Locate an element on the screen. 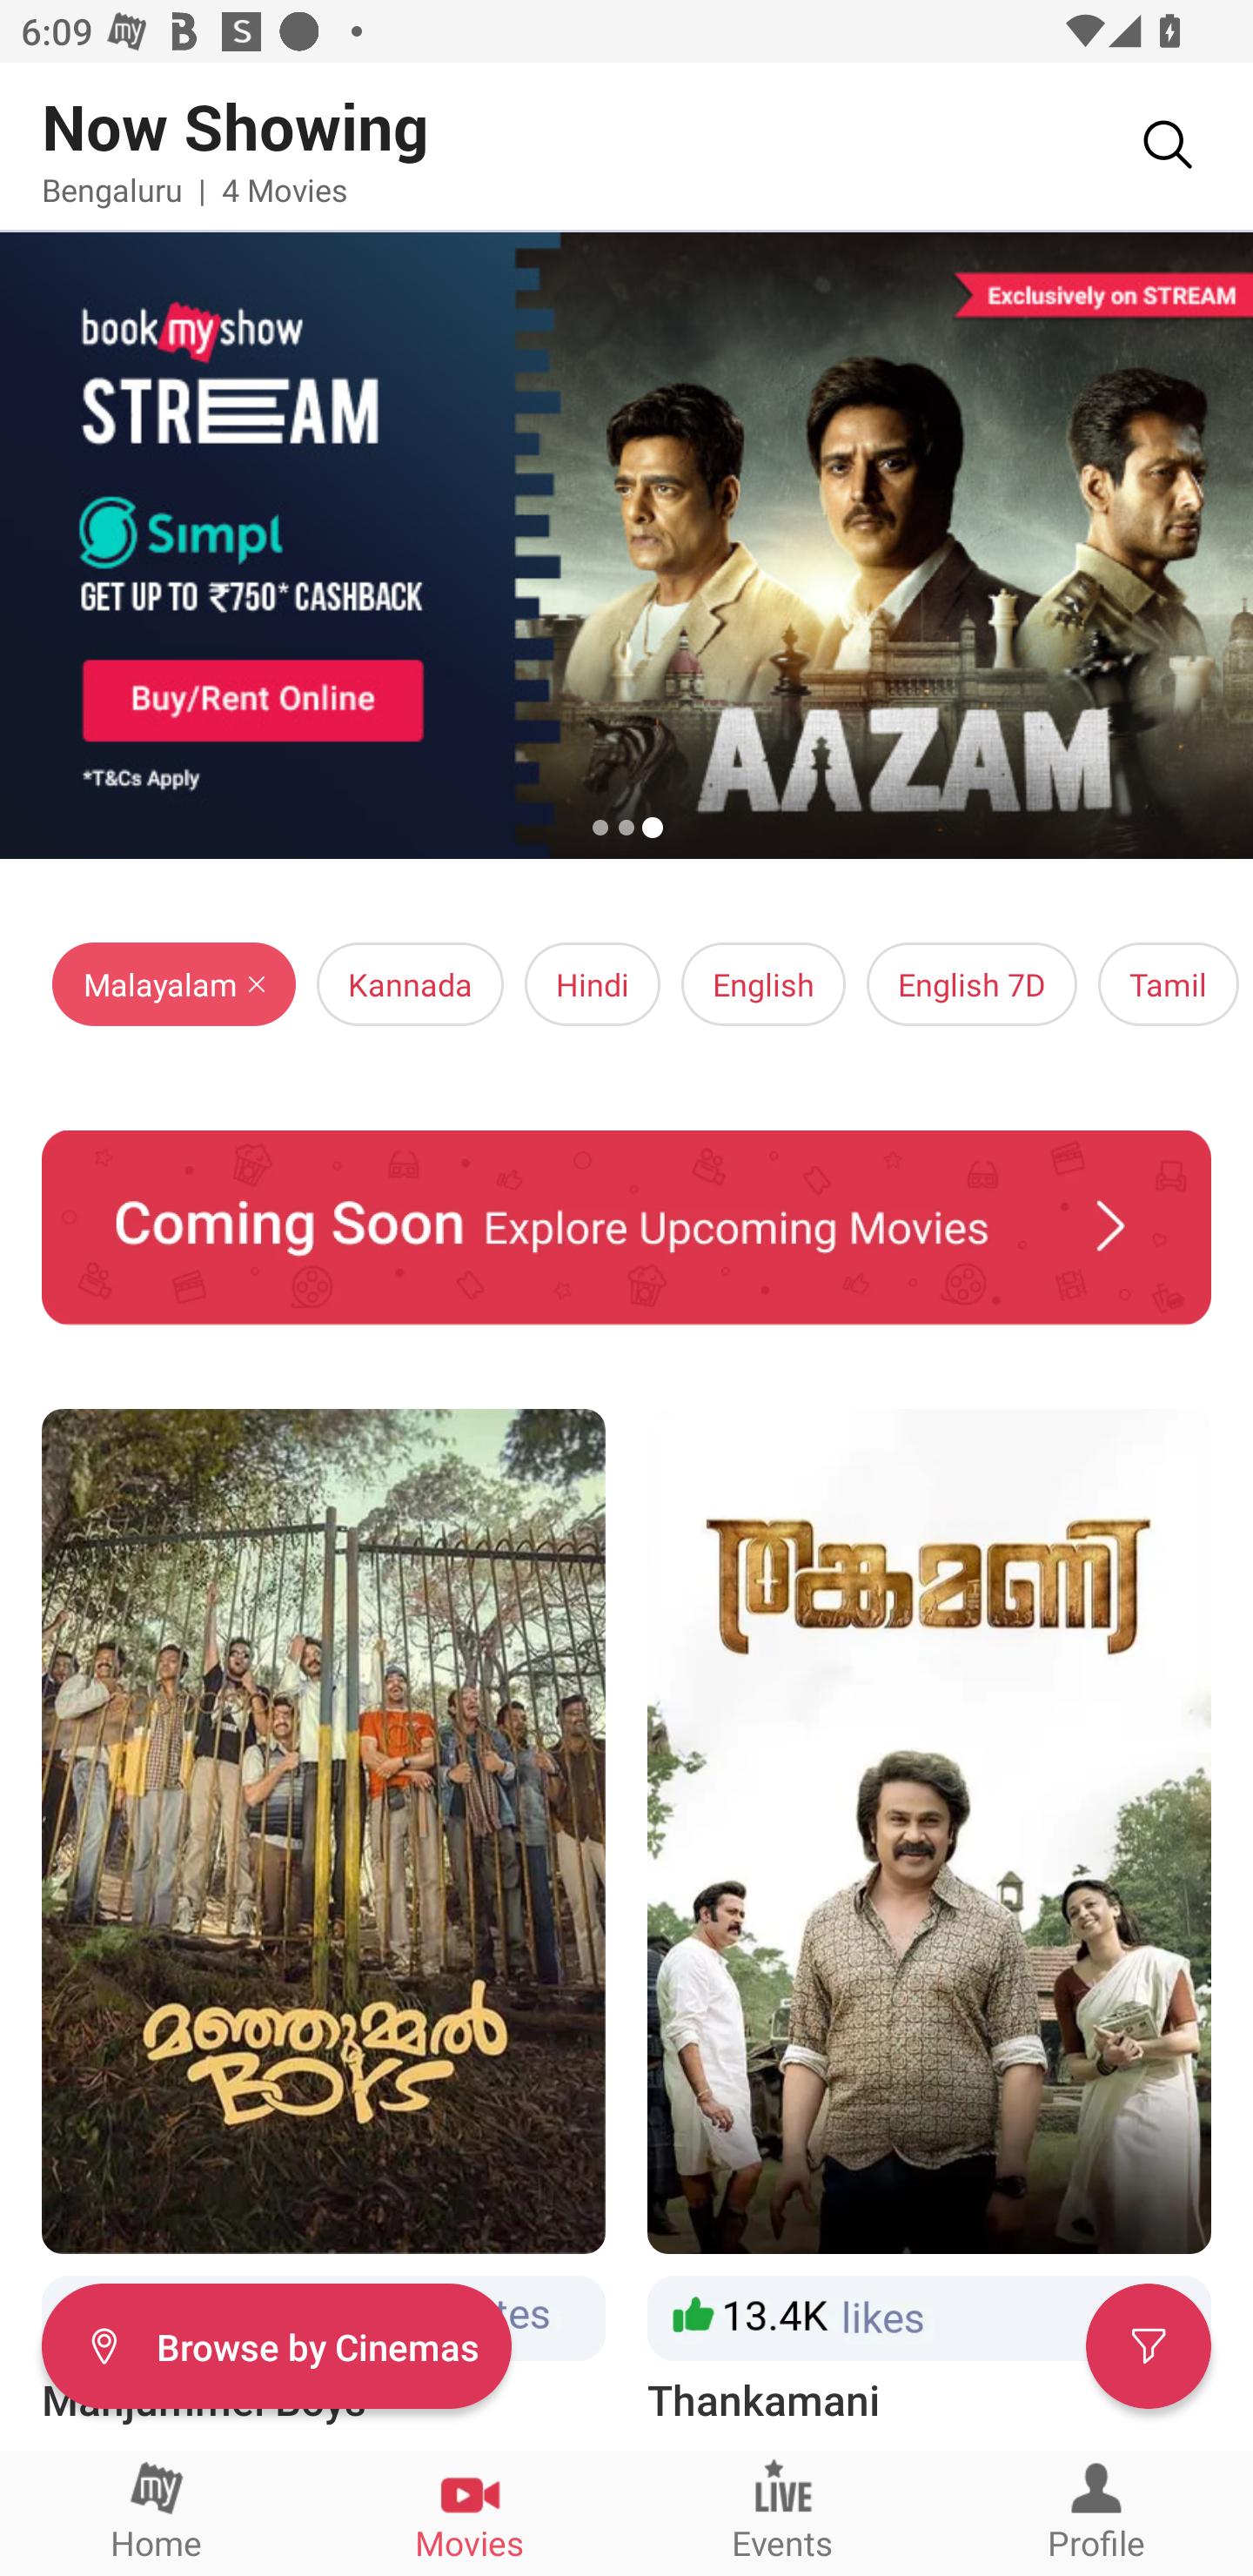 This screenshot has width=1253, height=2576. Malayalam Close is located at coordinates (174, 983).